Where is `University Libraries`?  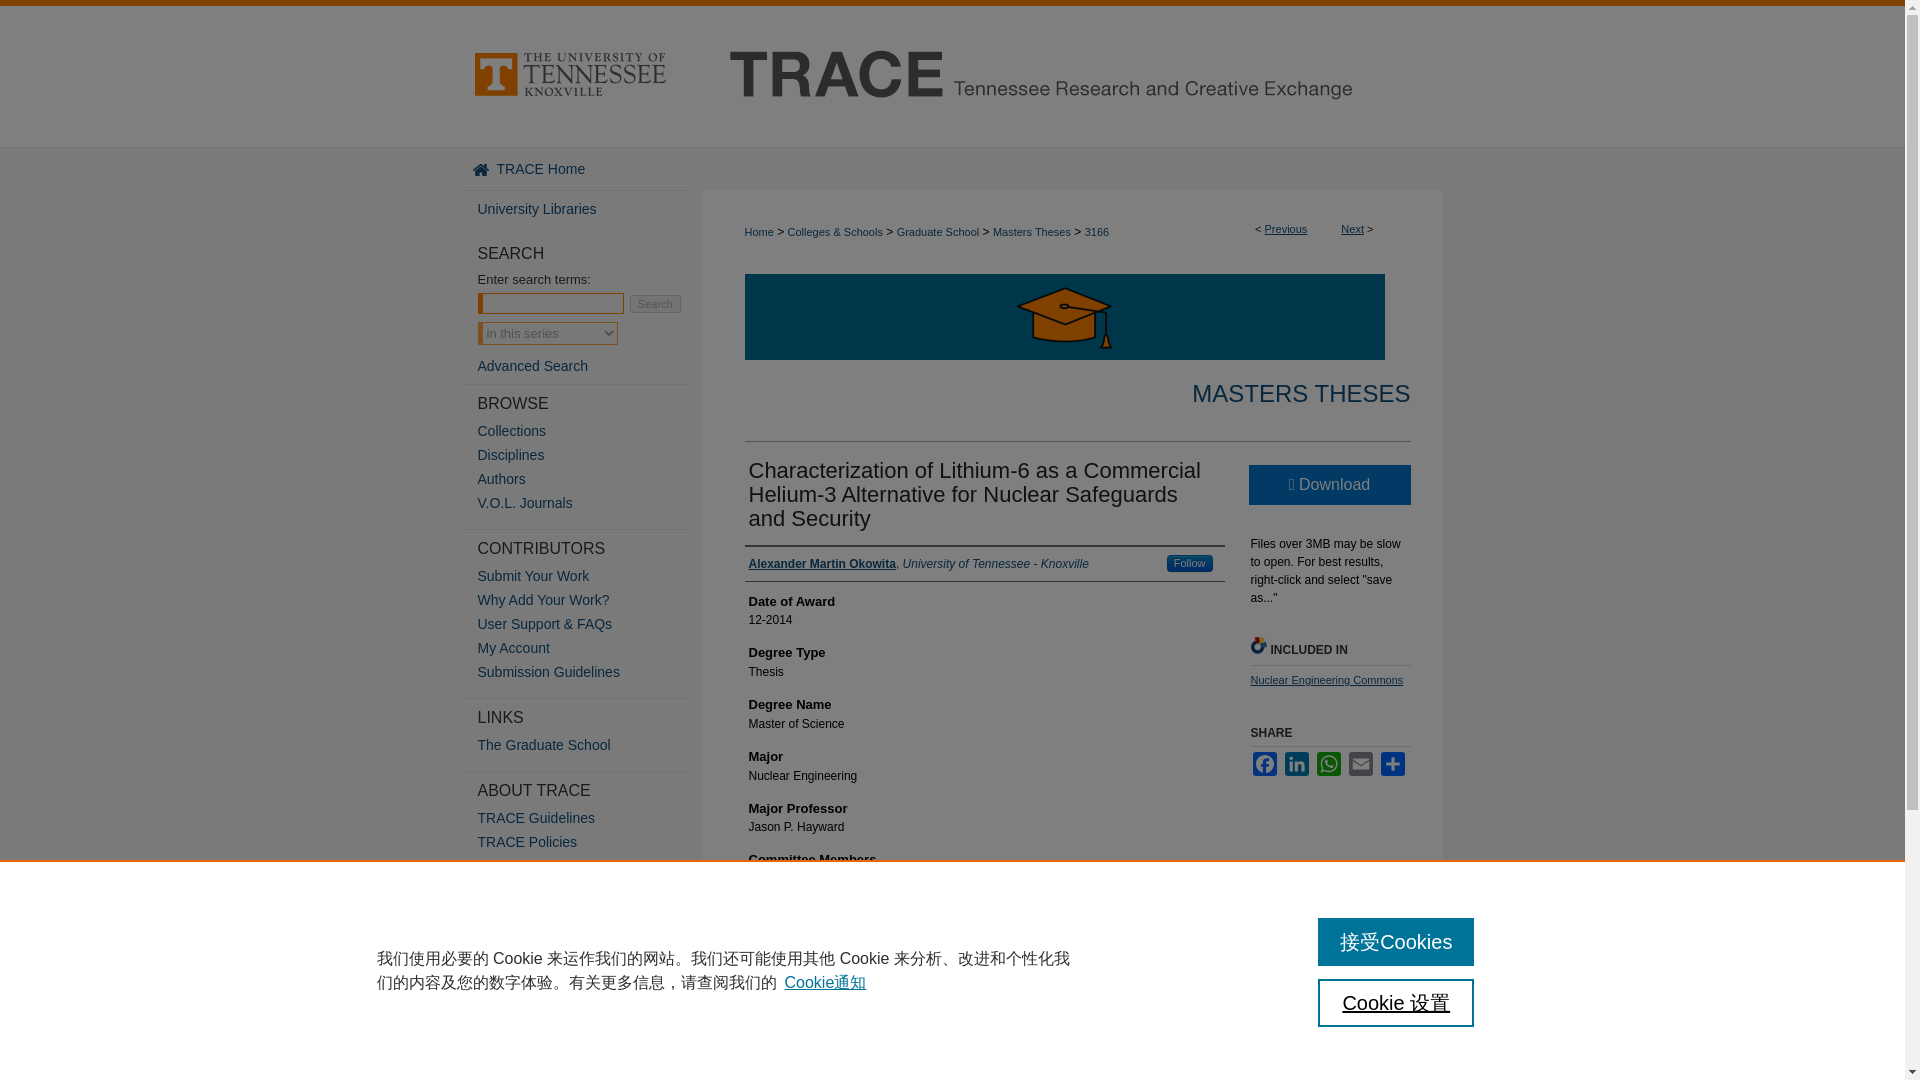 University Libraries is located at coordinates (582, 208).